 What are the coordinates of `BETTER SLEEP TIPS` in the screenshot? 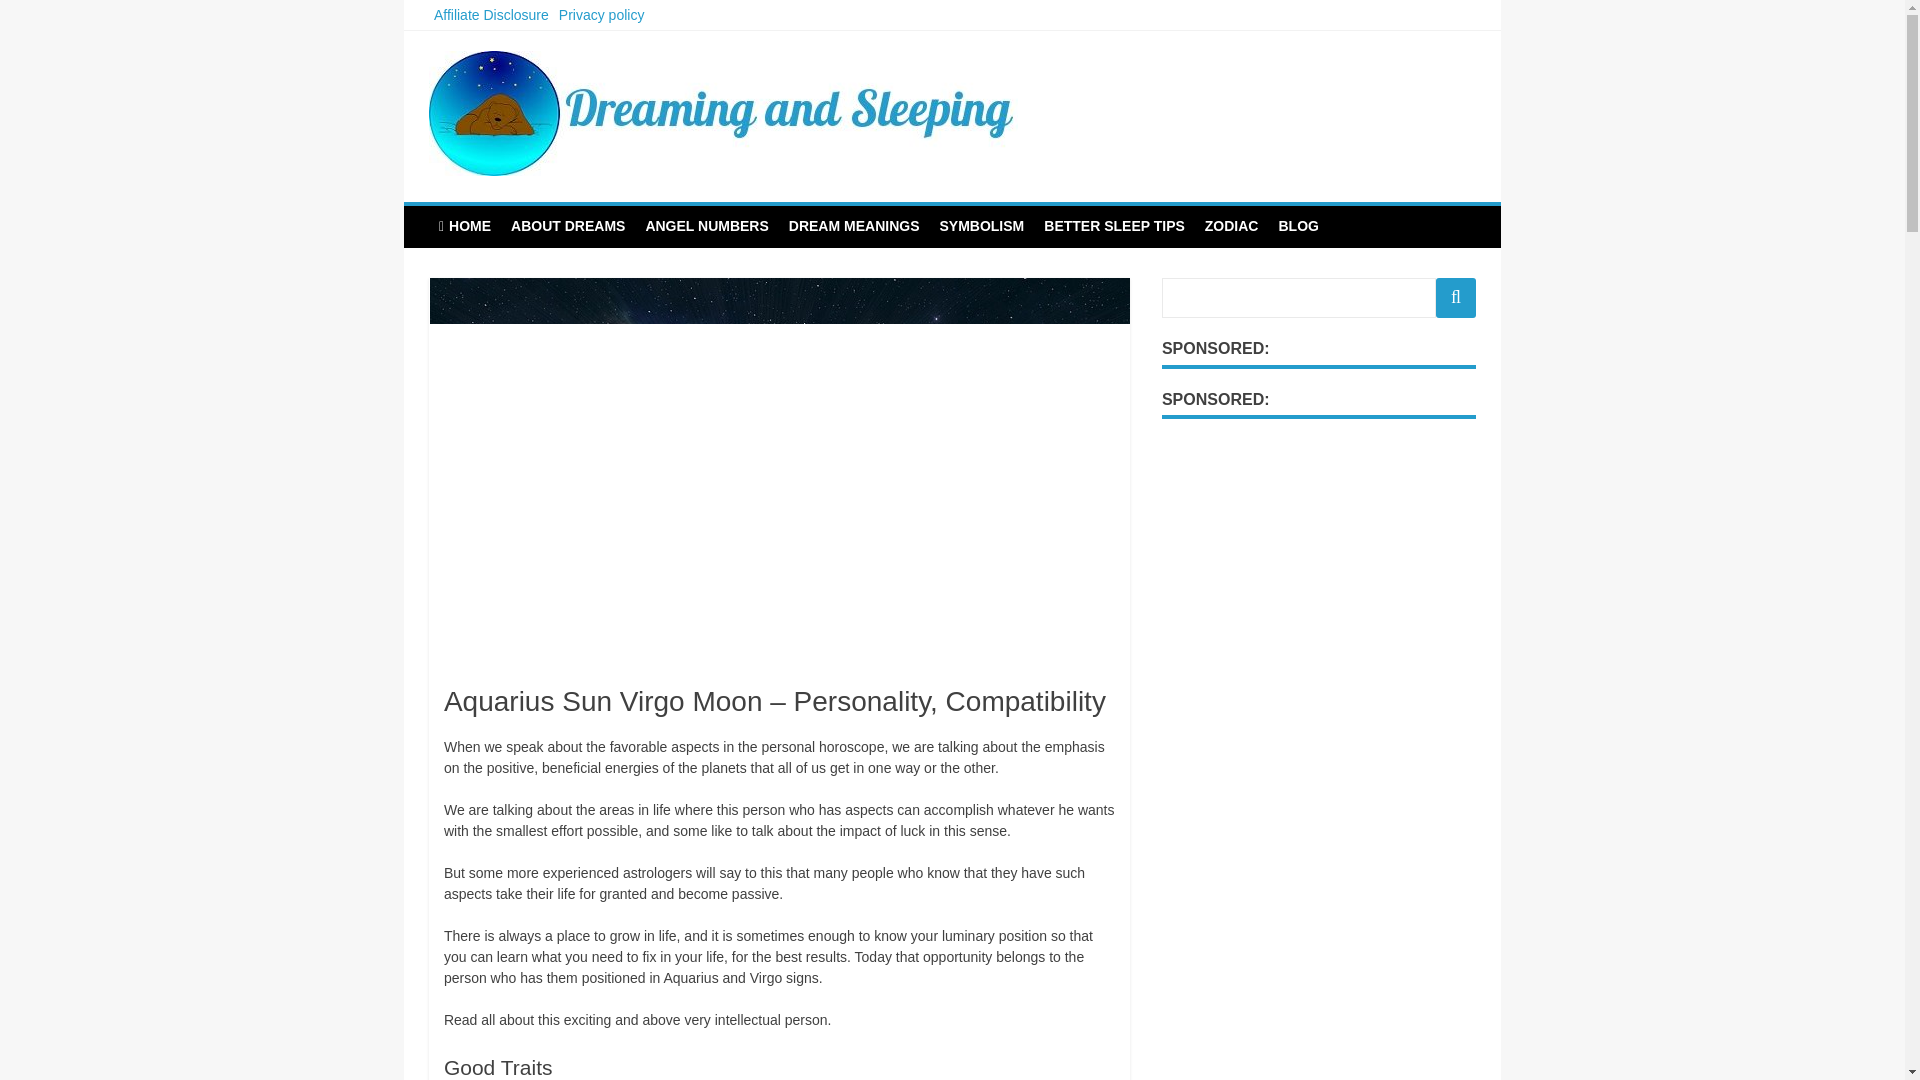 It's located at (1114, 226).